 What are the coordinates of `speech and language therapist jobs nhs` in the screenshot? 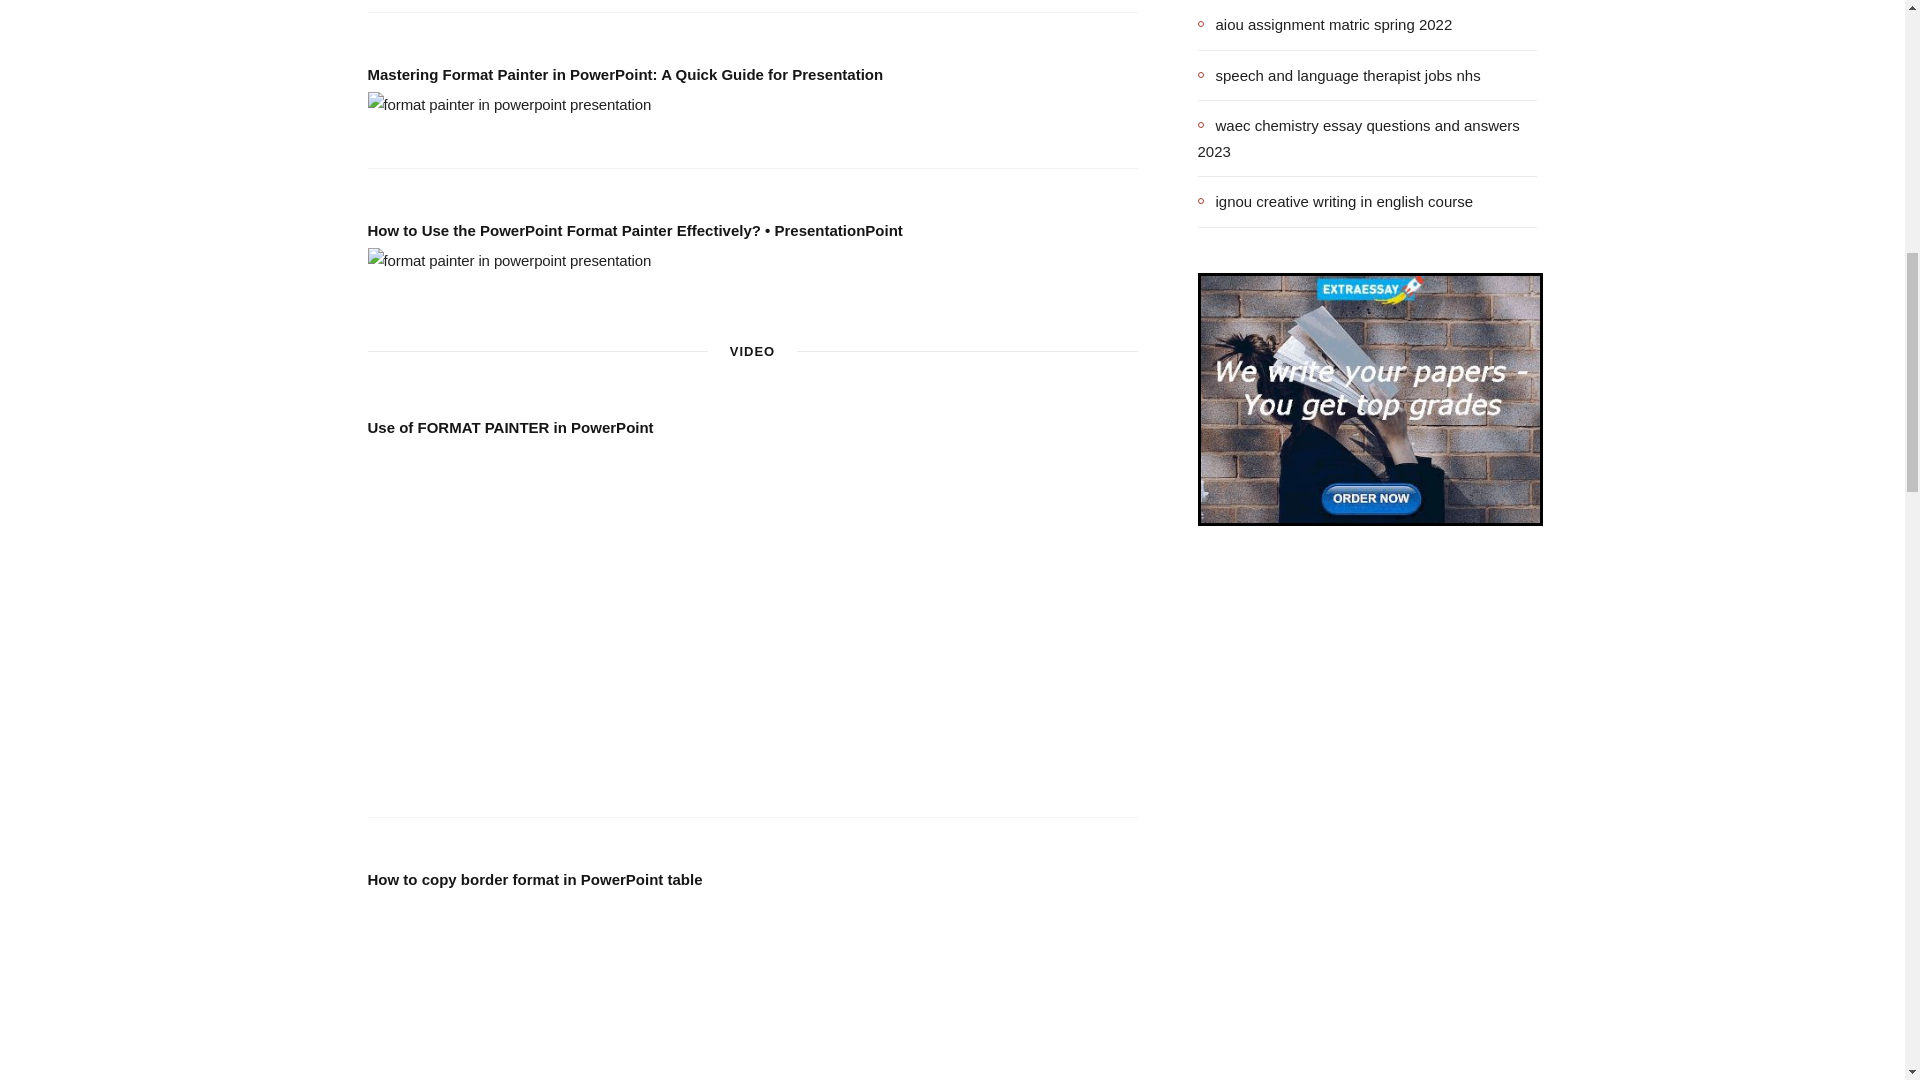 It's located at (1339, 74).